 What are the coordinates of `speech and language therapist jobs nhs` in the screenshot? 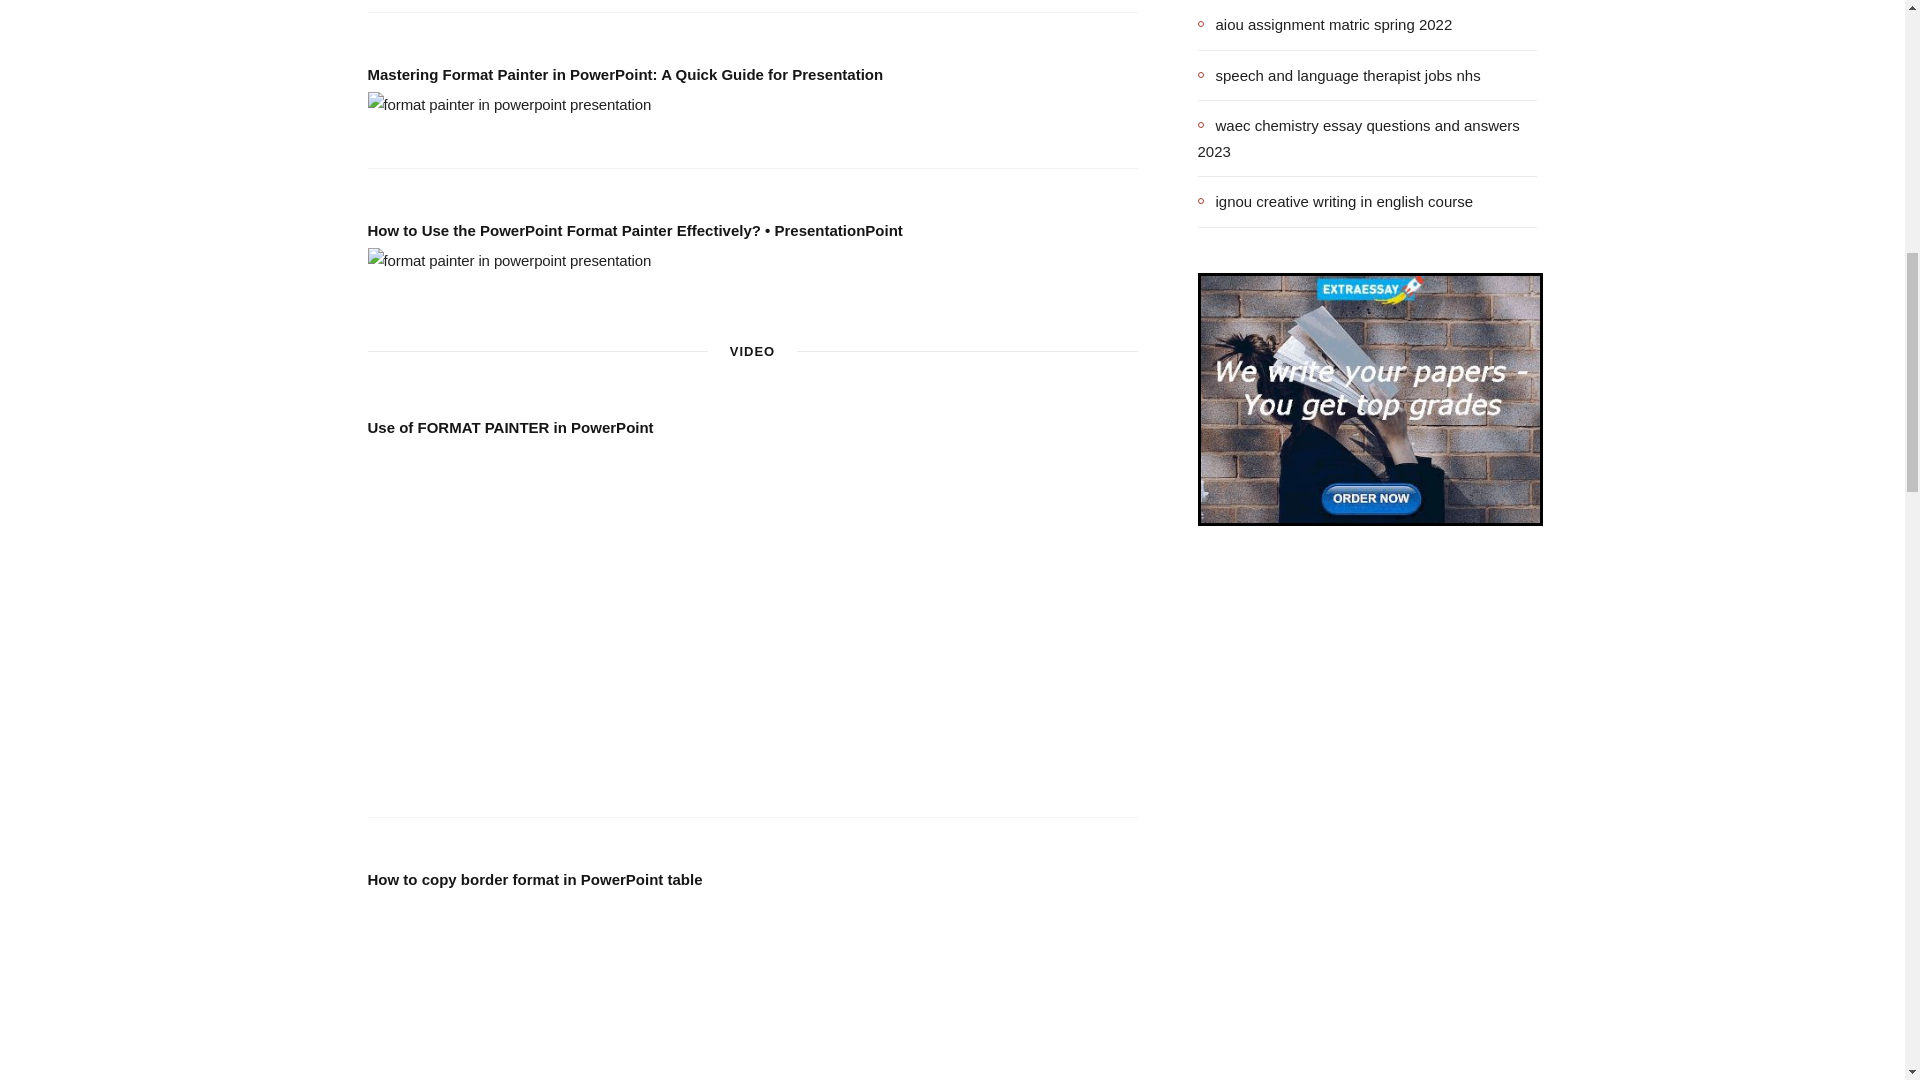 It's located at (1339, 74).